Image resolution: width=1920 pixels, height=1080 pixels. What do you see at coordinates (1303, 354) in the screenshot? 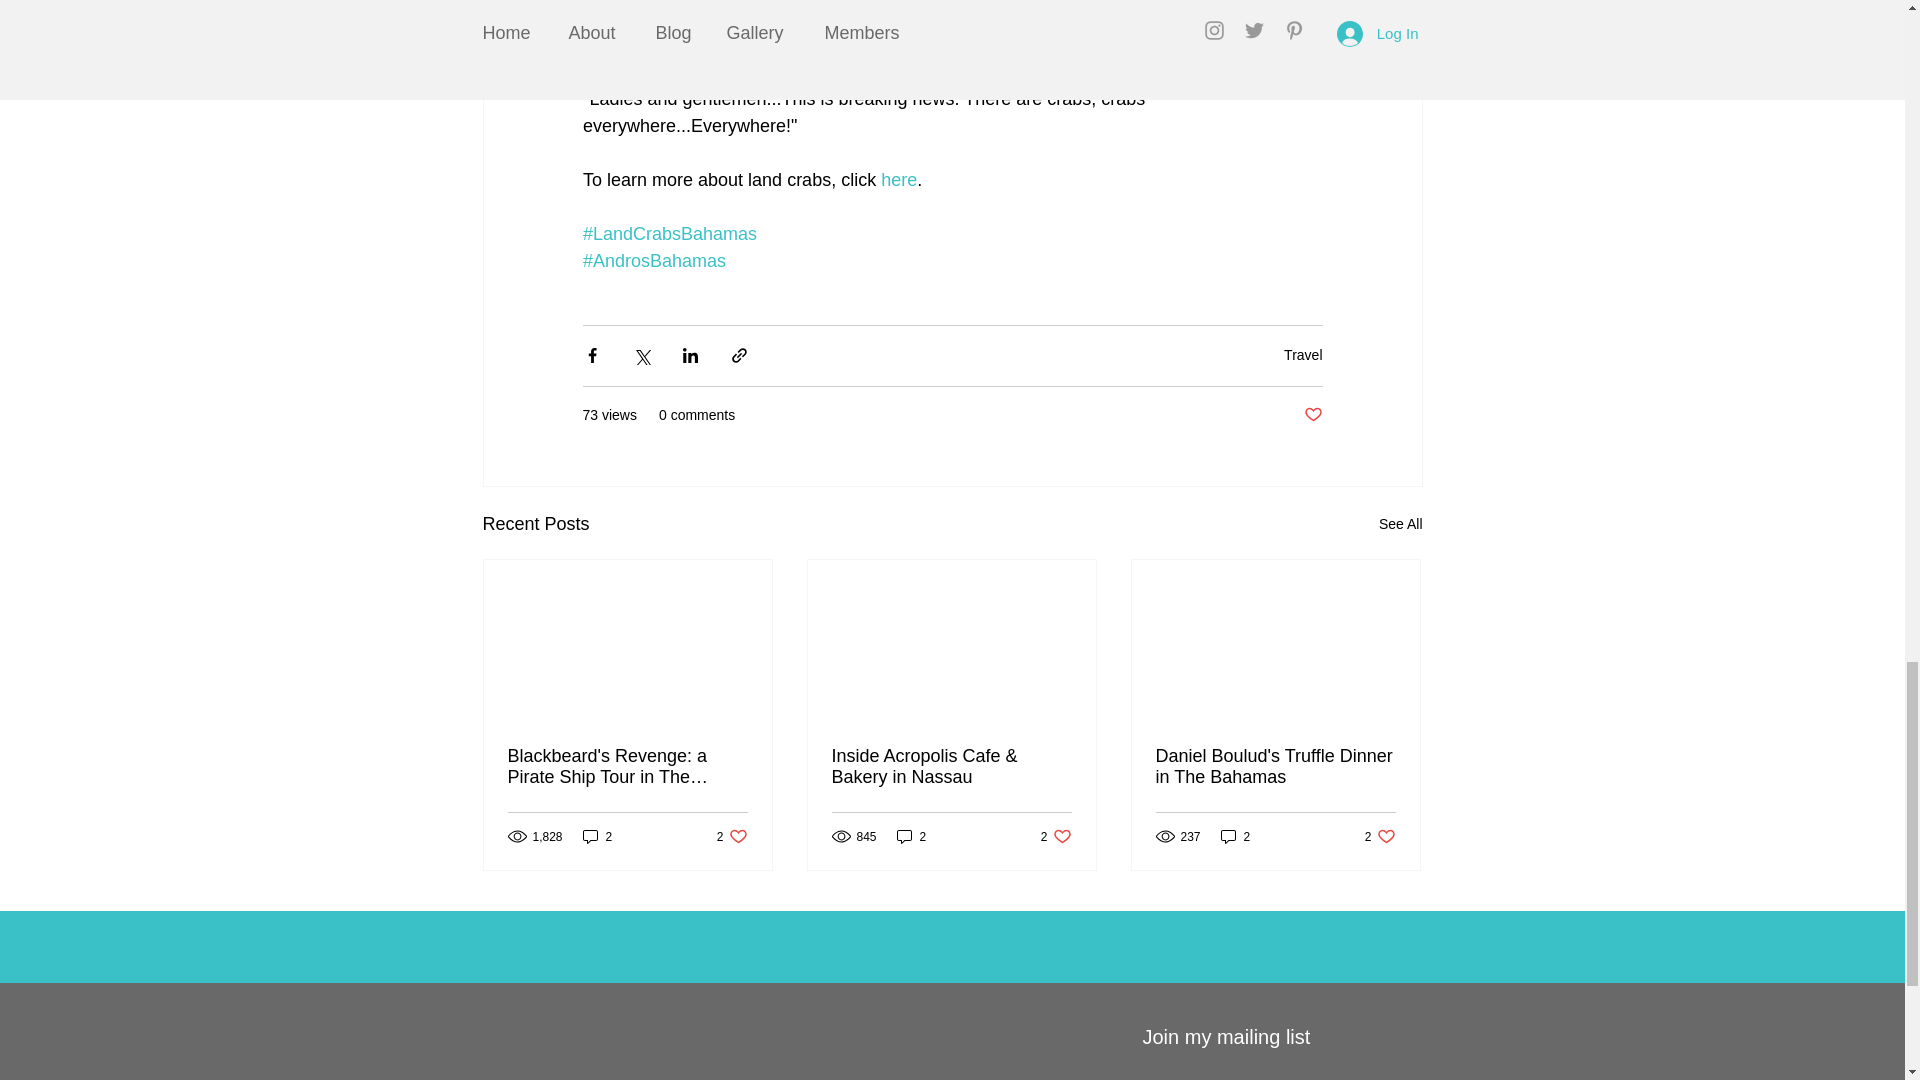
I see `Travel` at bounding box center [1303, 354].